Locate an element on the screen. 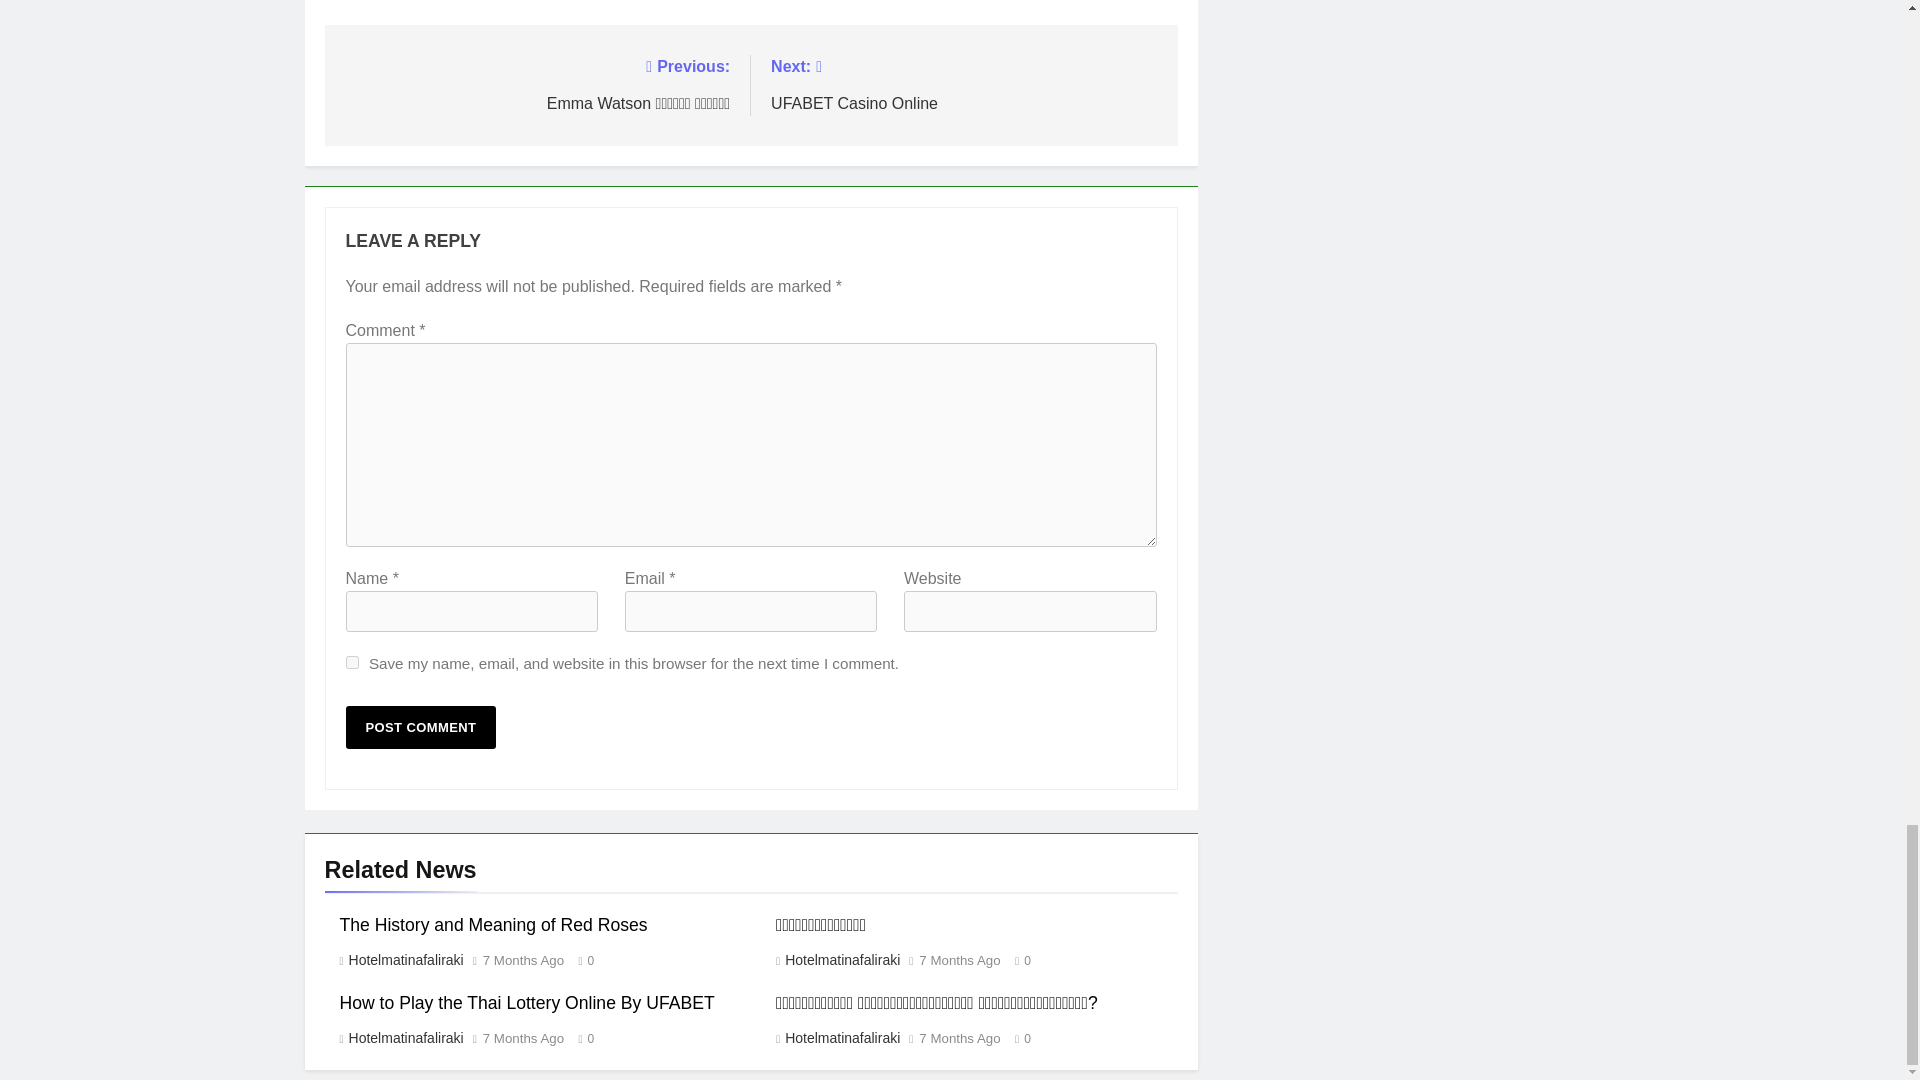 Image resolution: width=1920 pixels, height=1080 pixels. Hotelmatinafaliraki is located at coordinates (840, 1038).